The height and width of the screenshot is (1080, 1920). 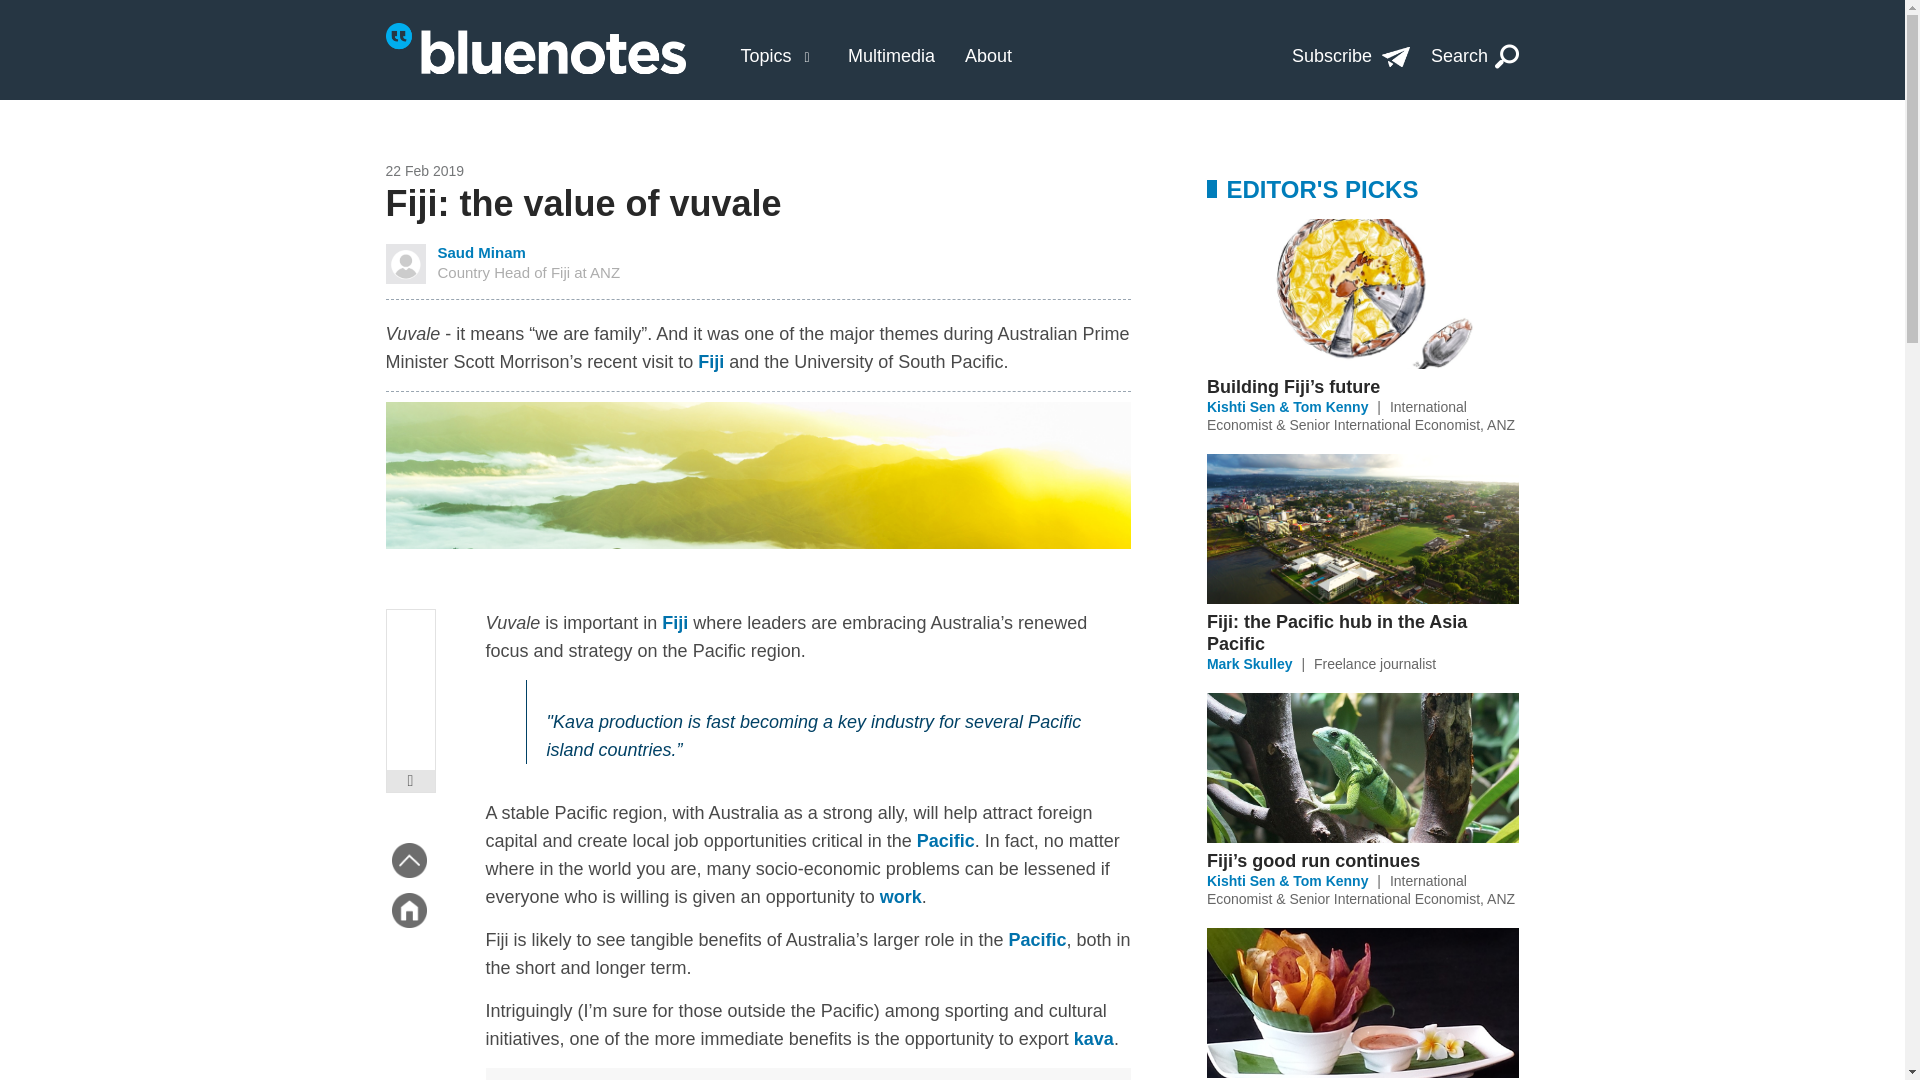 I want to click on Freelance journalist, so click(x=1374, y=663).